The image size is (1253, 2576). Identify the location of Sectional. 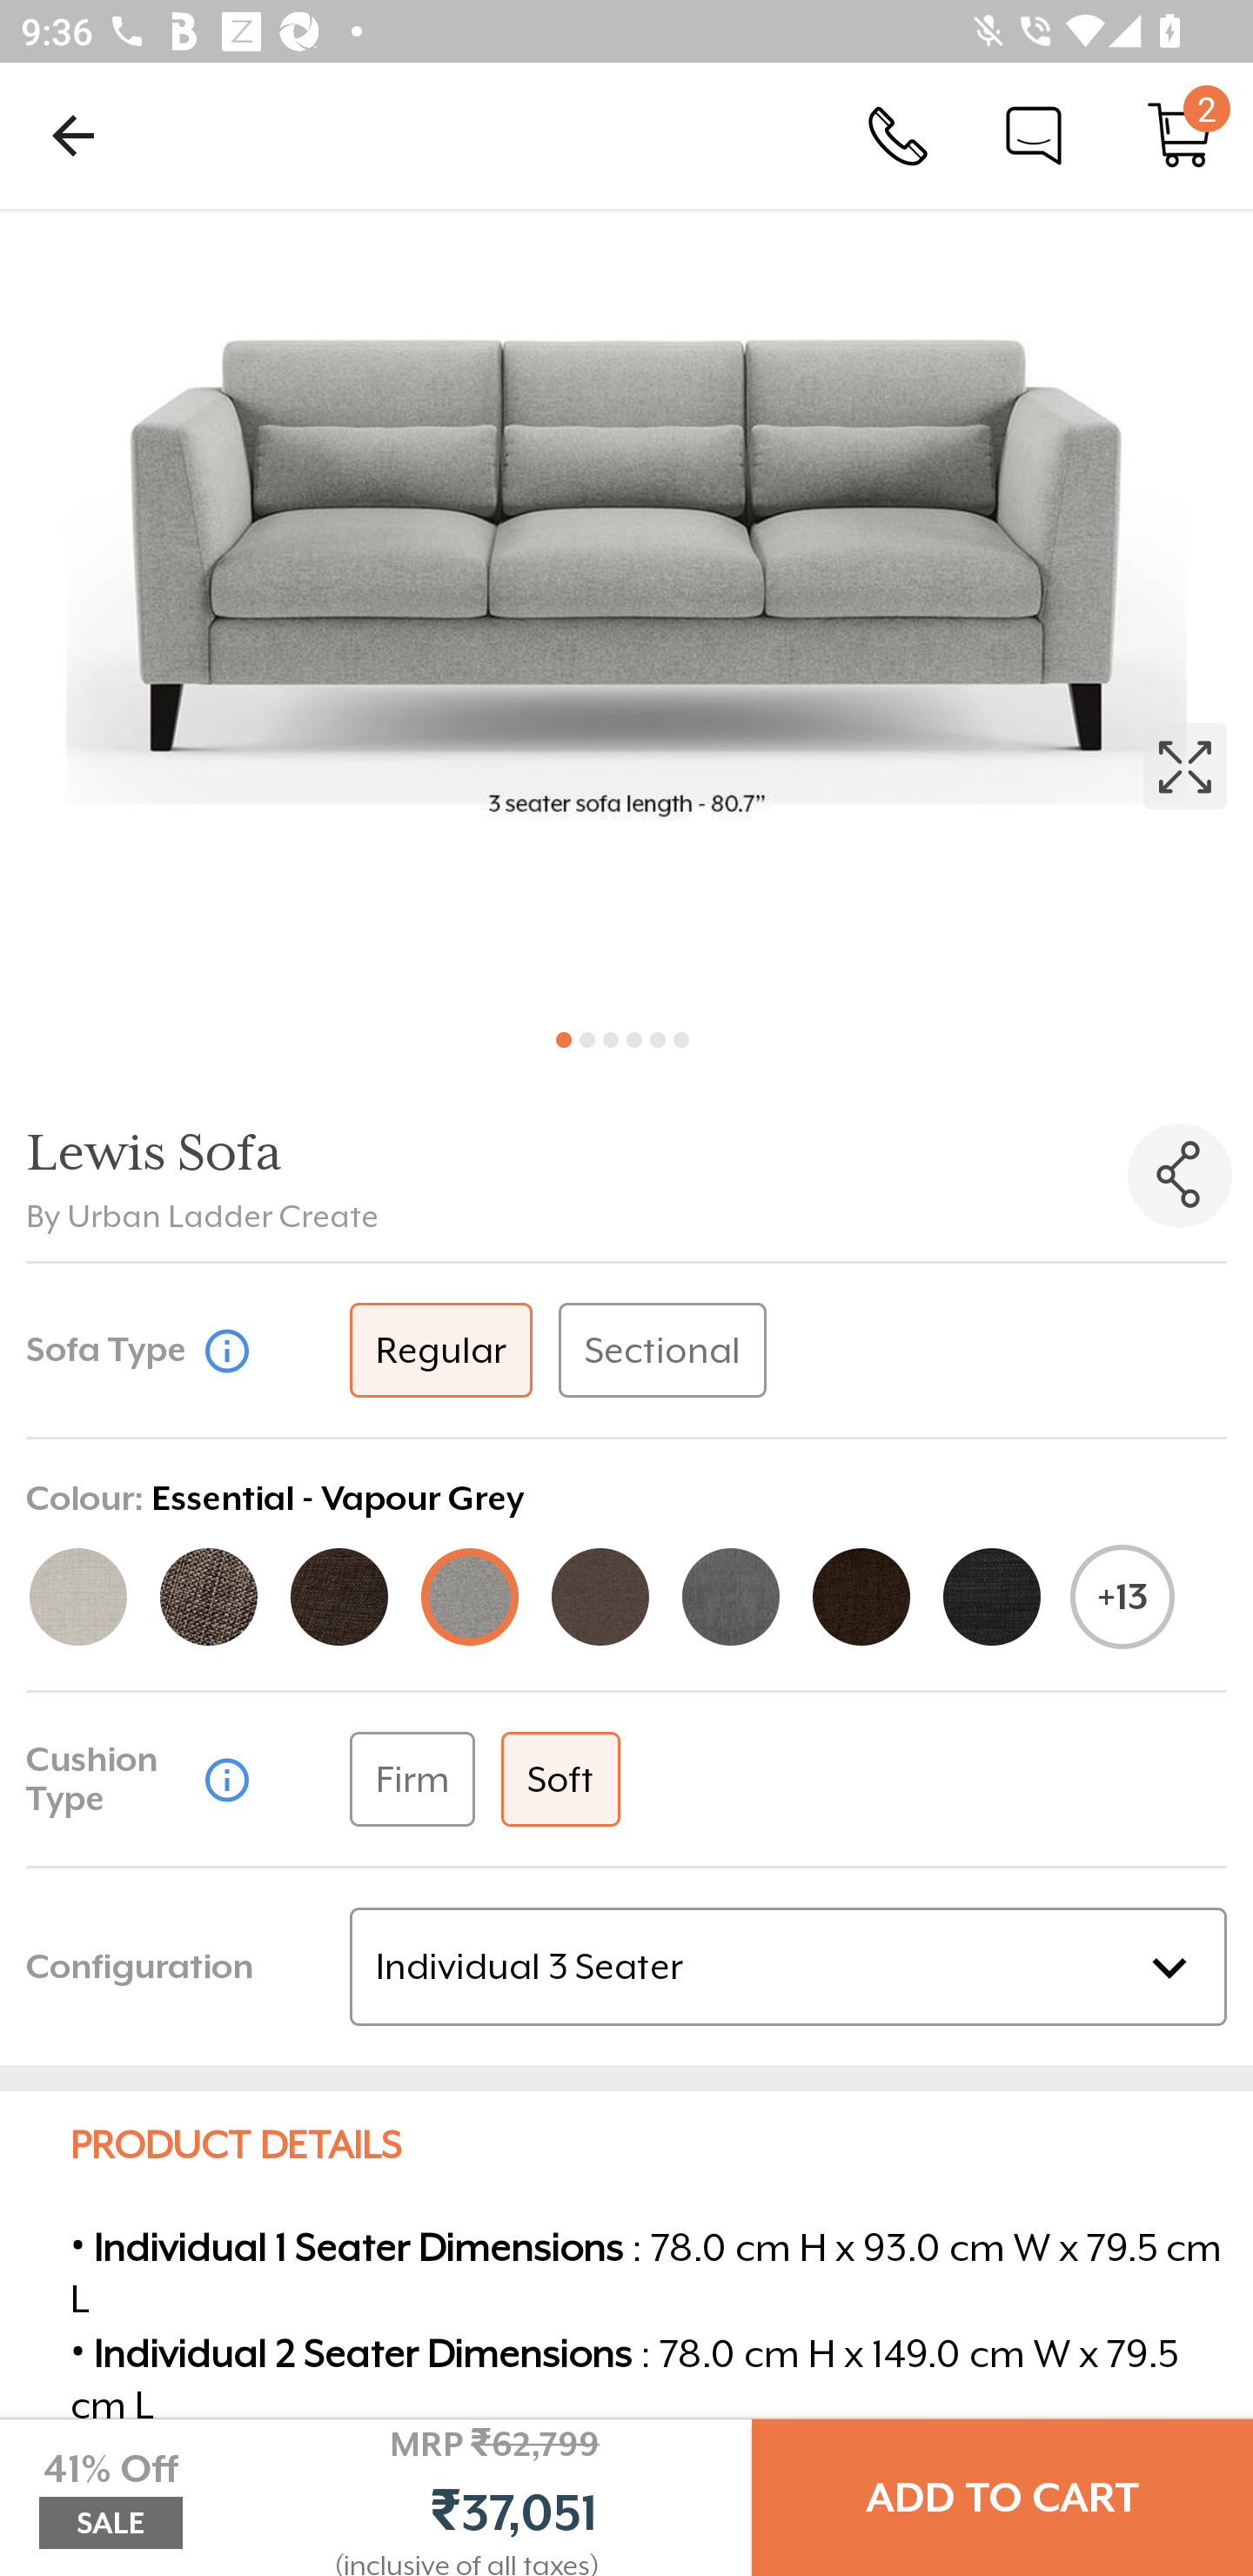
(663, 1351).